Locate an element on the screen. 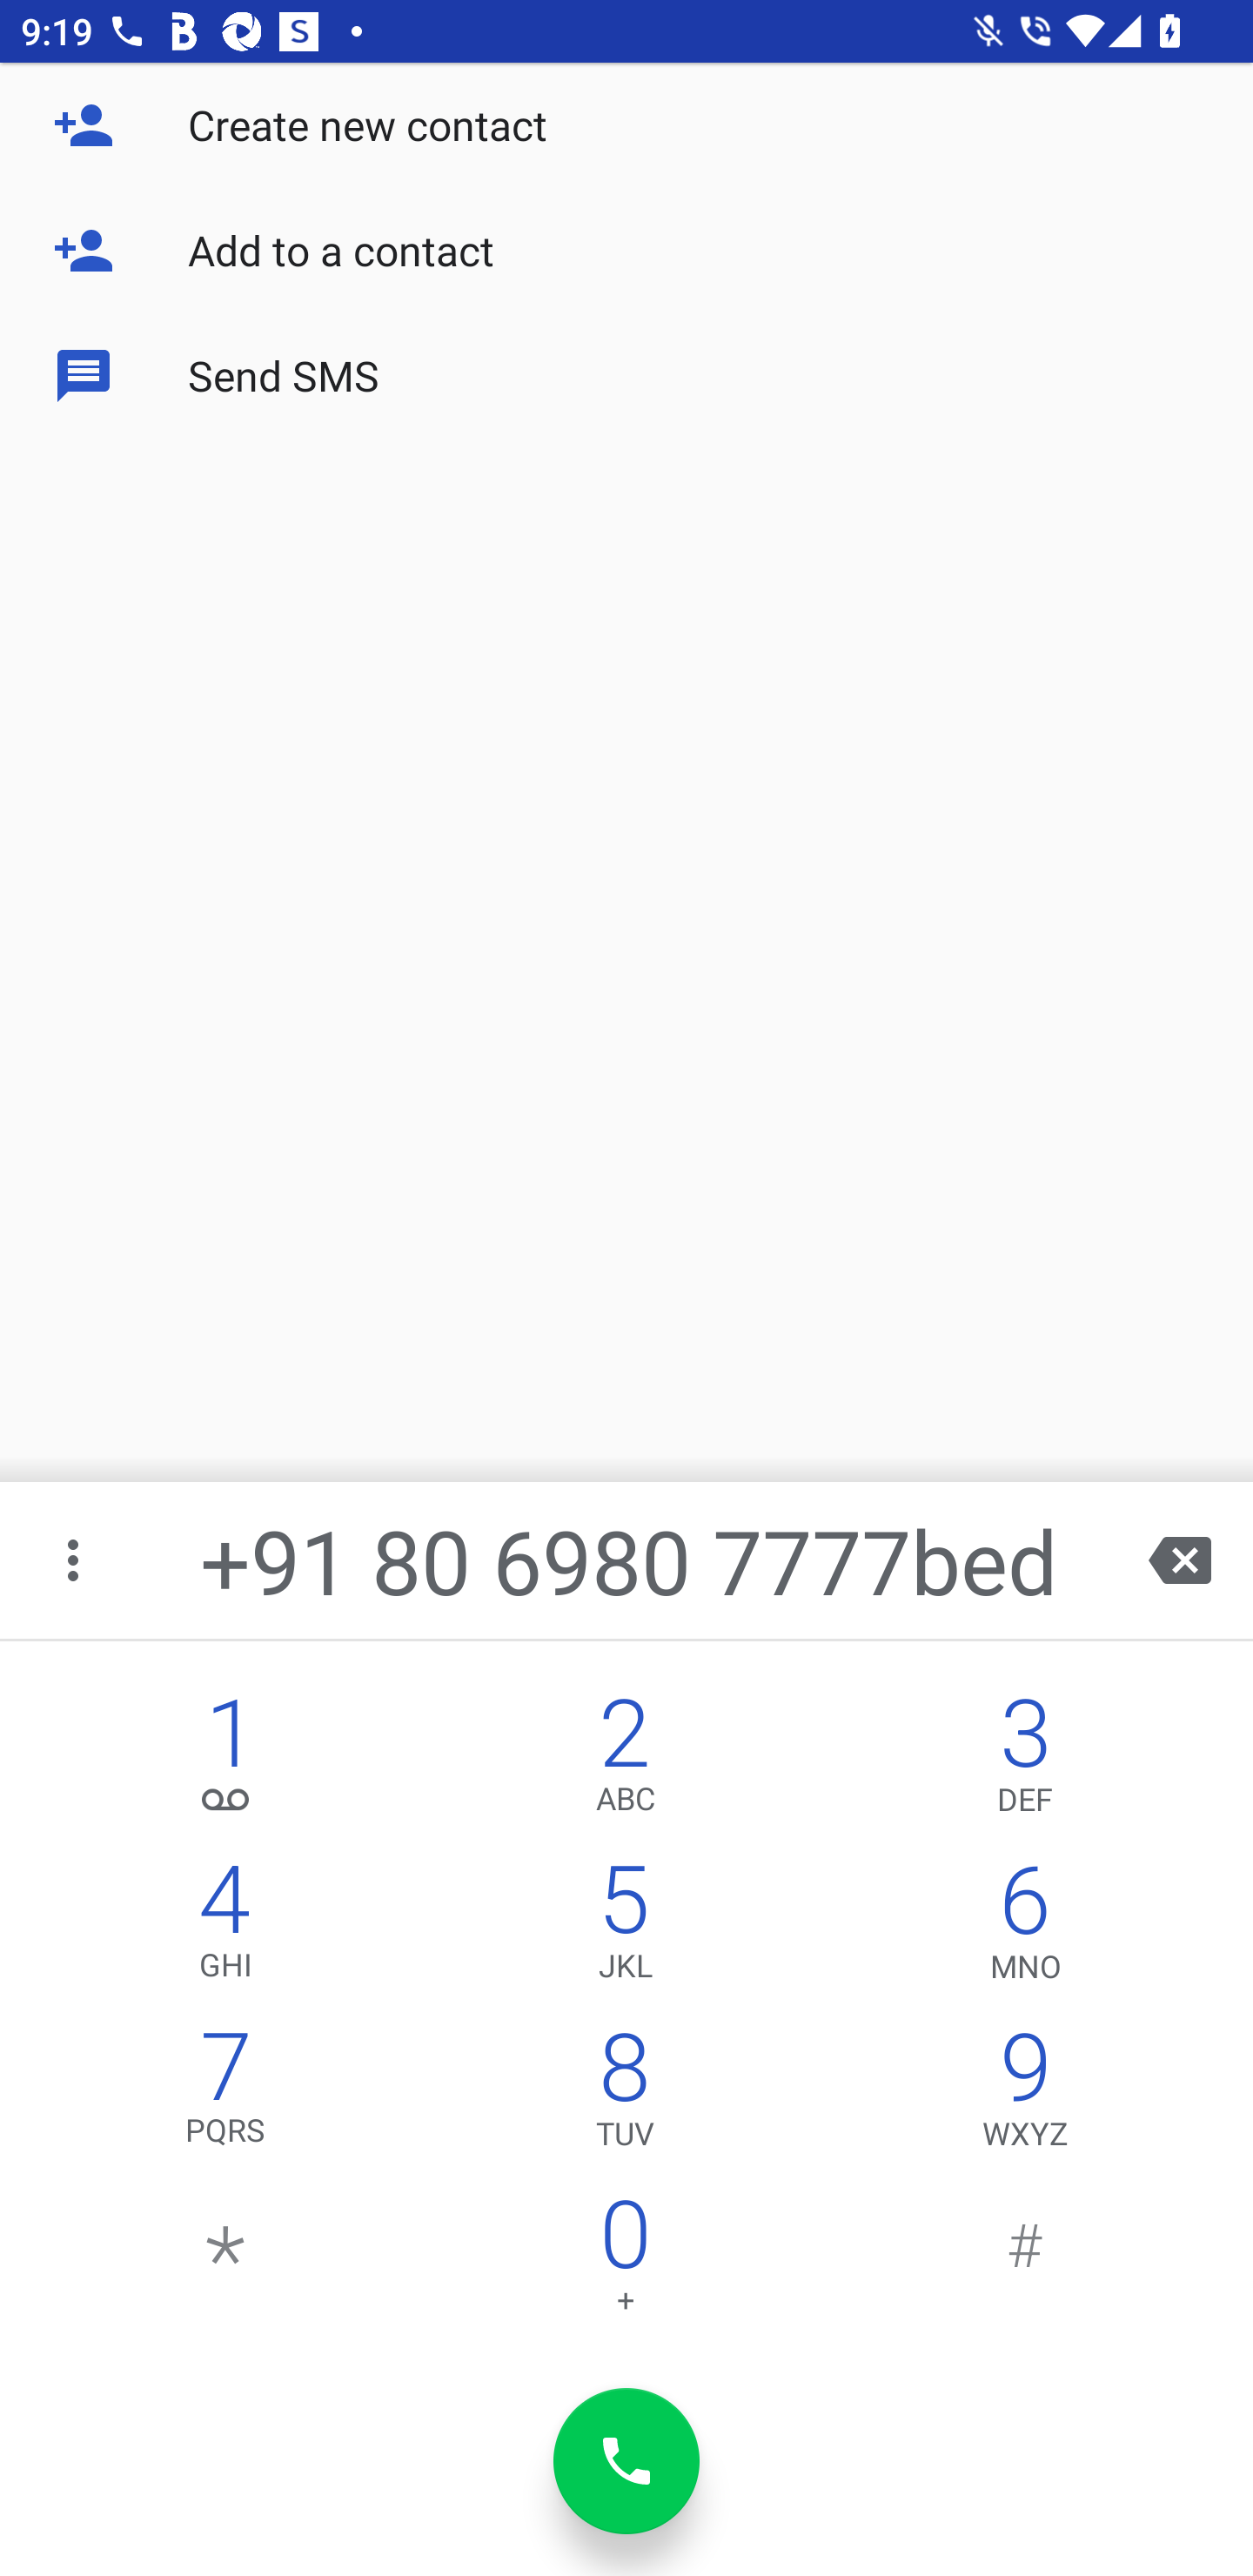  dial is located at coordinates (626, 2461).